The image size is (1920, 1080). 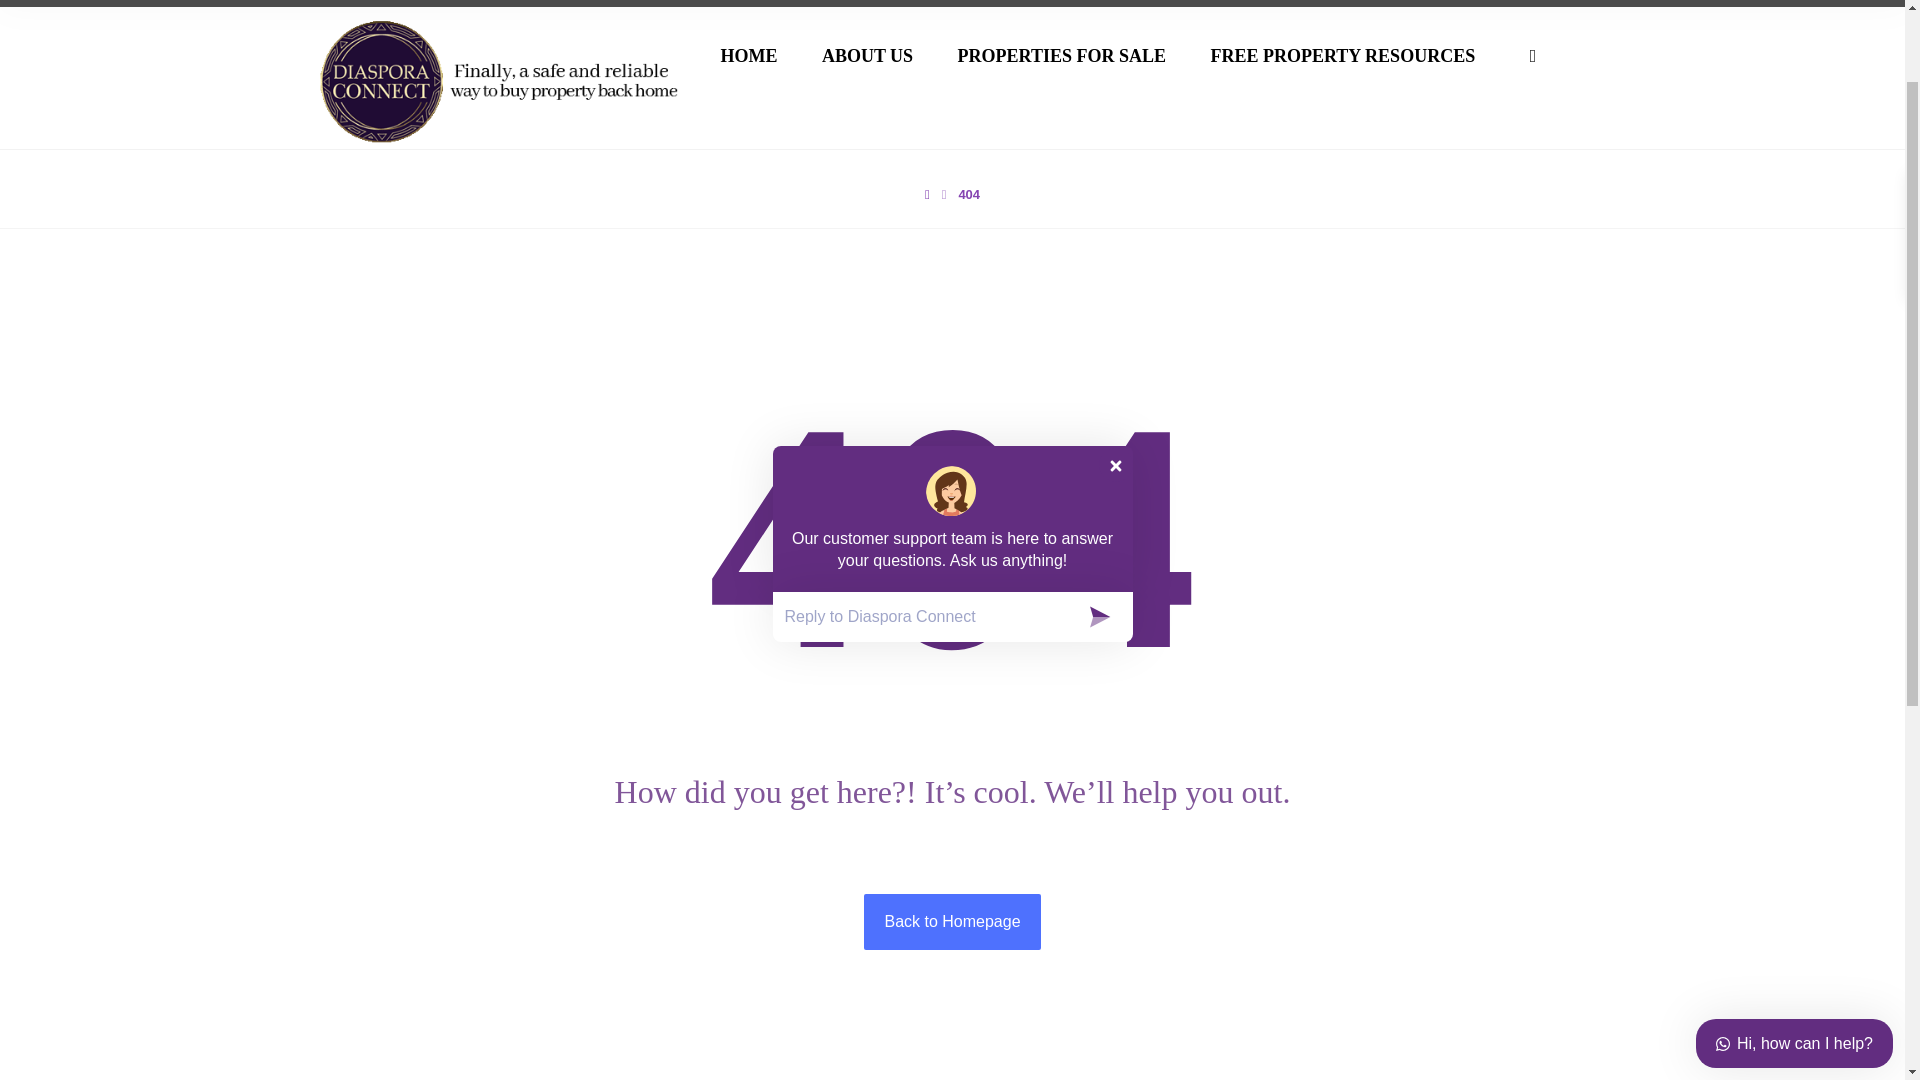 What do you see at coordinates (384, 409) in the screenshot?
I see `BOOK A CALL` at bounding box center [384, 409].